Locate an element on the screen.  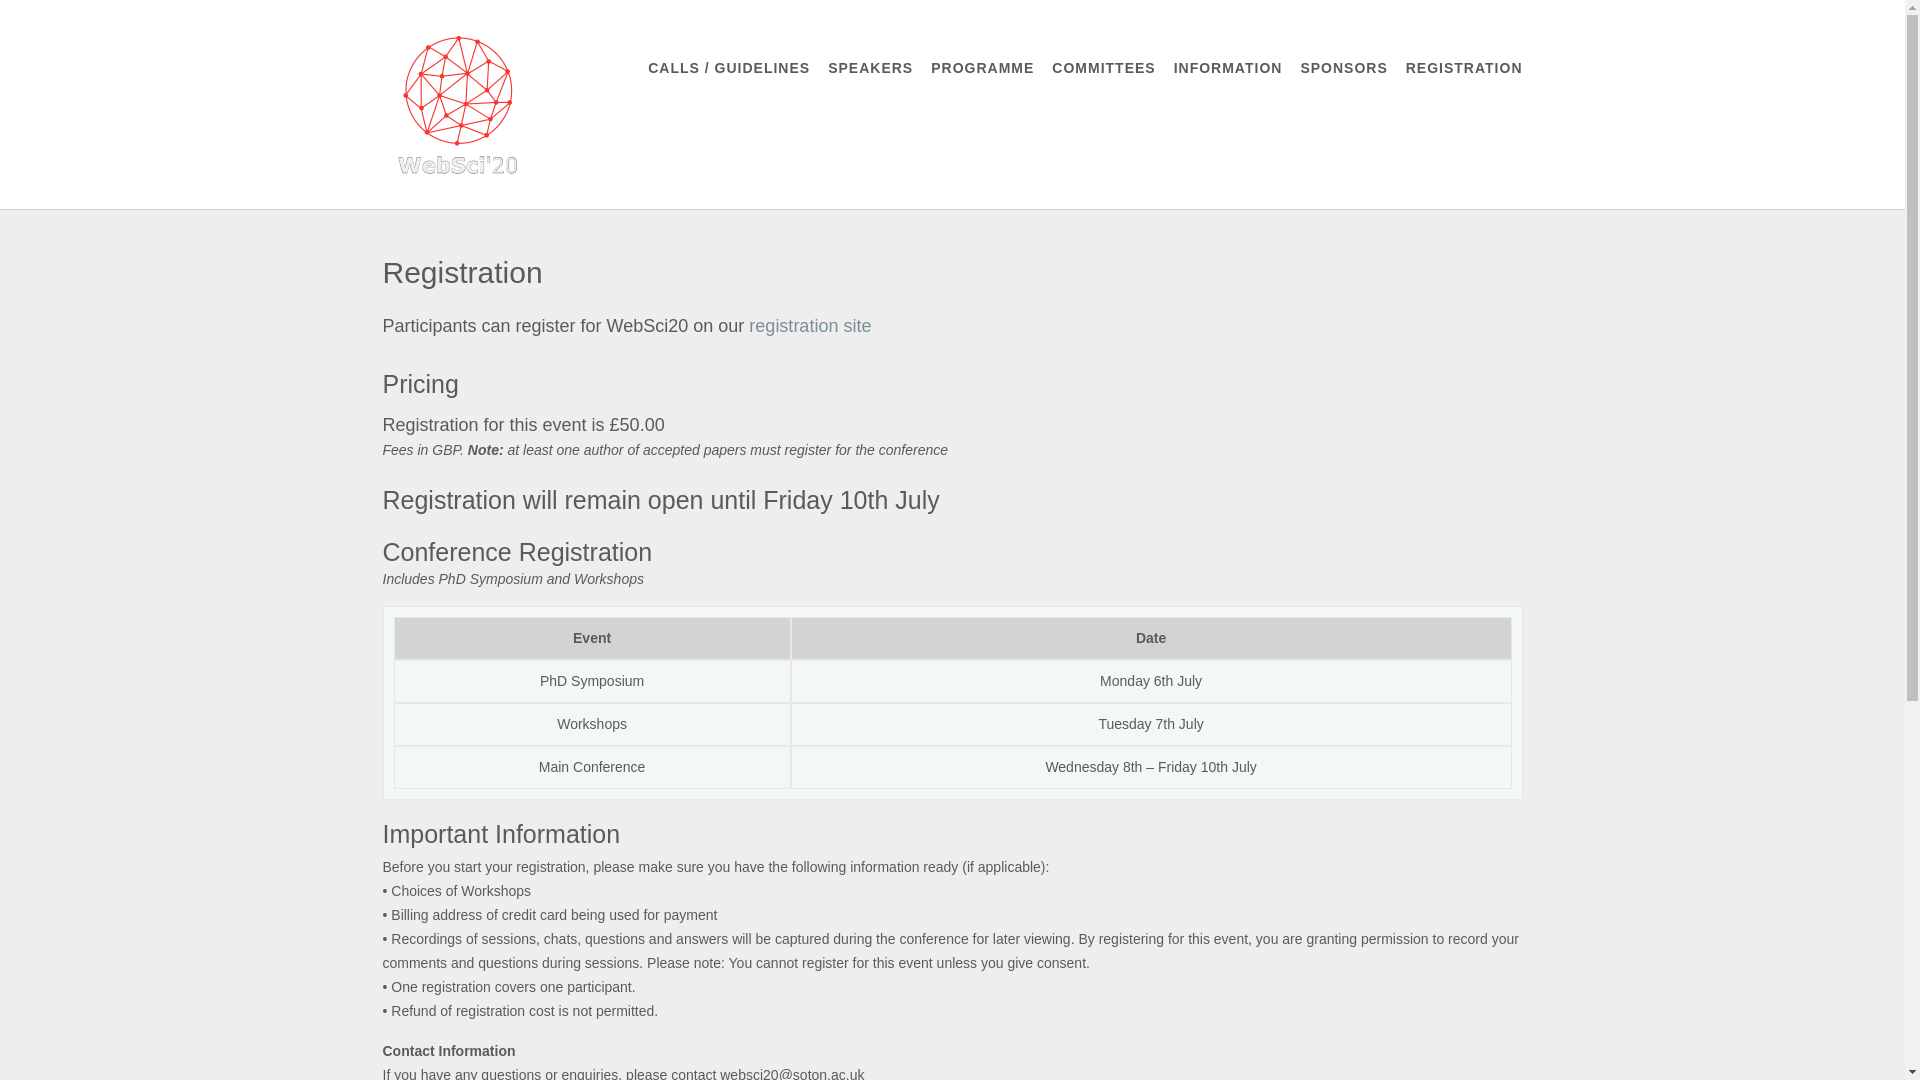
registration site is located at coordinates (810, 326).